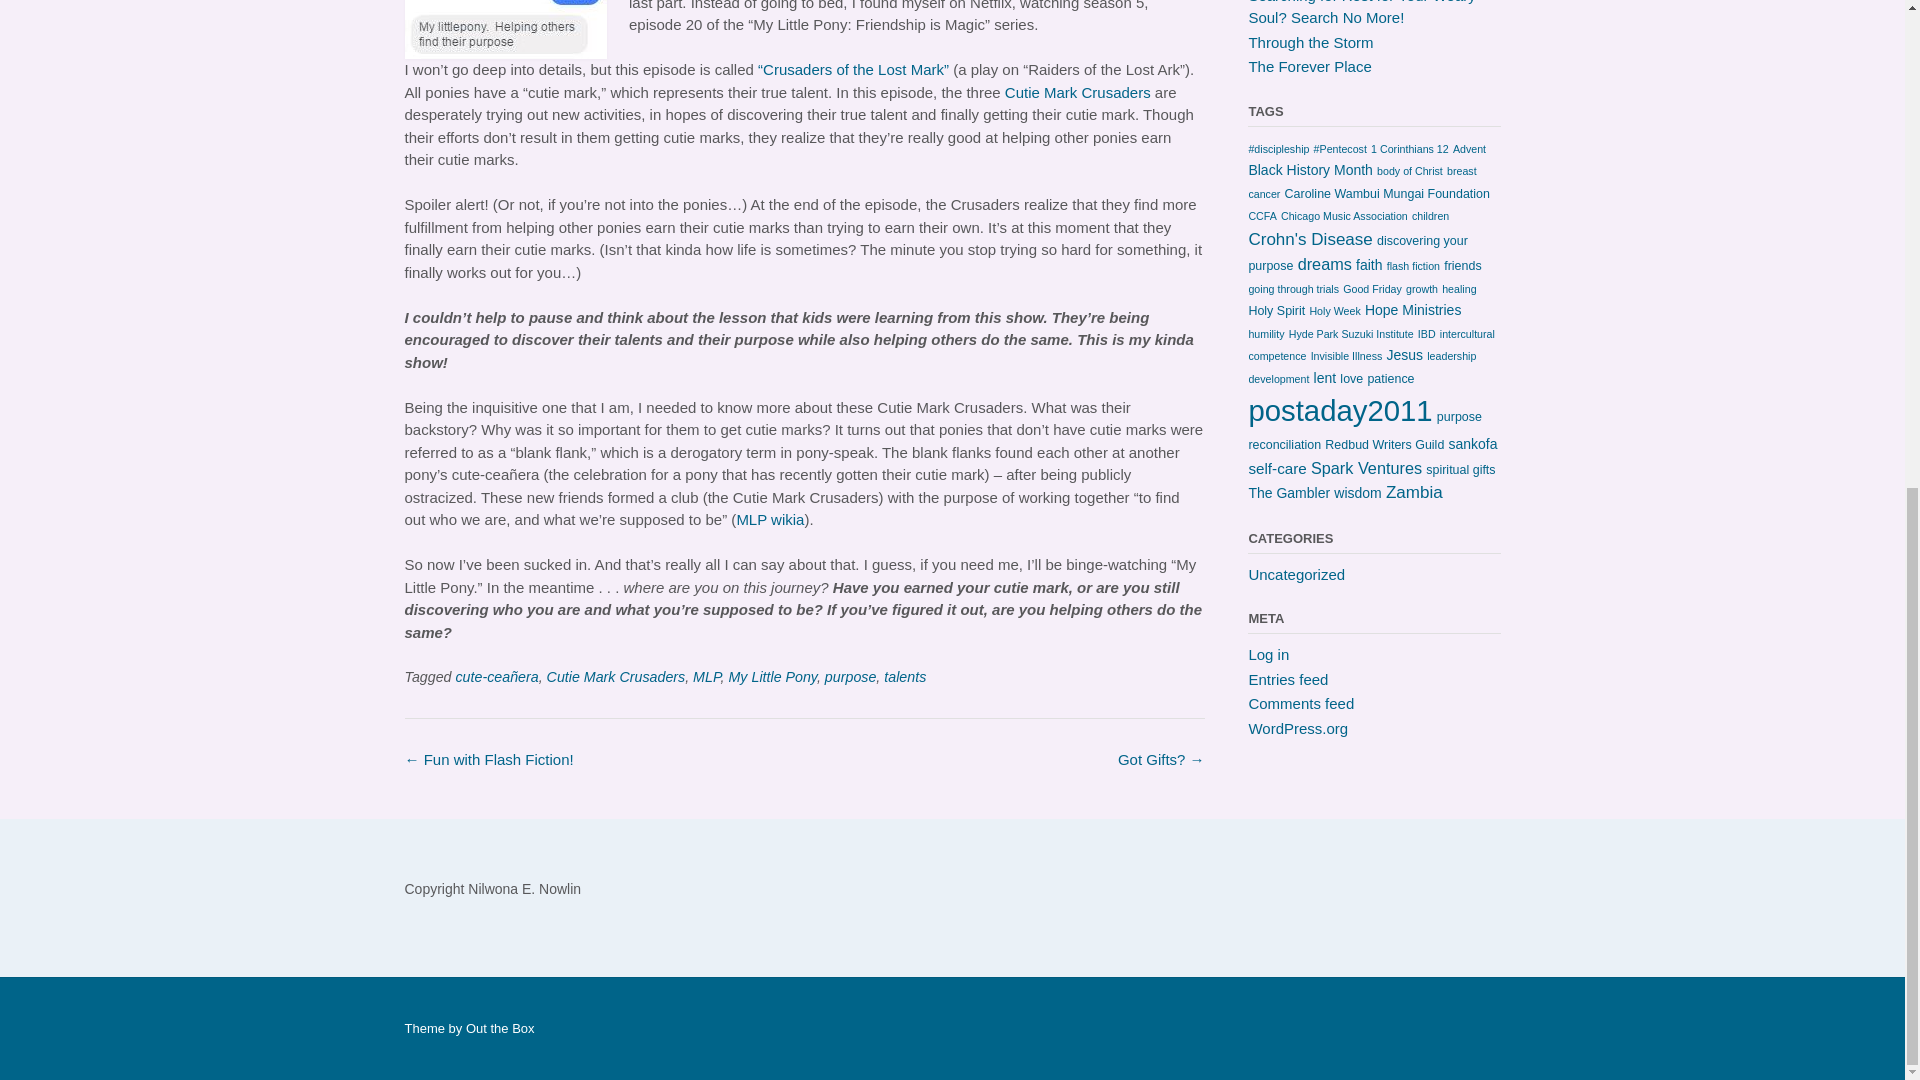 The width and height of the screenshot is (1920, 1080). I want to click on Cutie Mark Crusaders, so click(1077, 92).